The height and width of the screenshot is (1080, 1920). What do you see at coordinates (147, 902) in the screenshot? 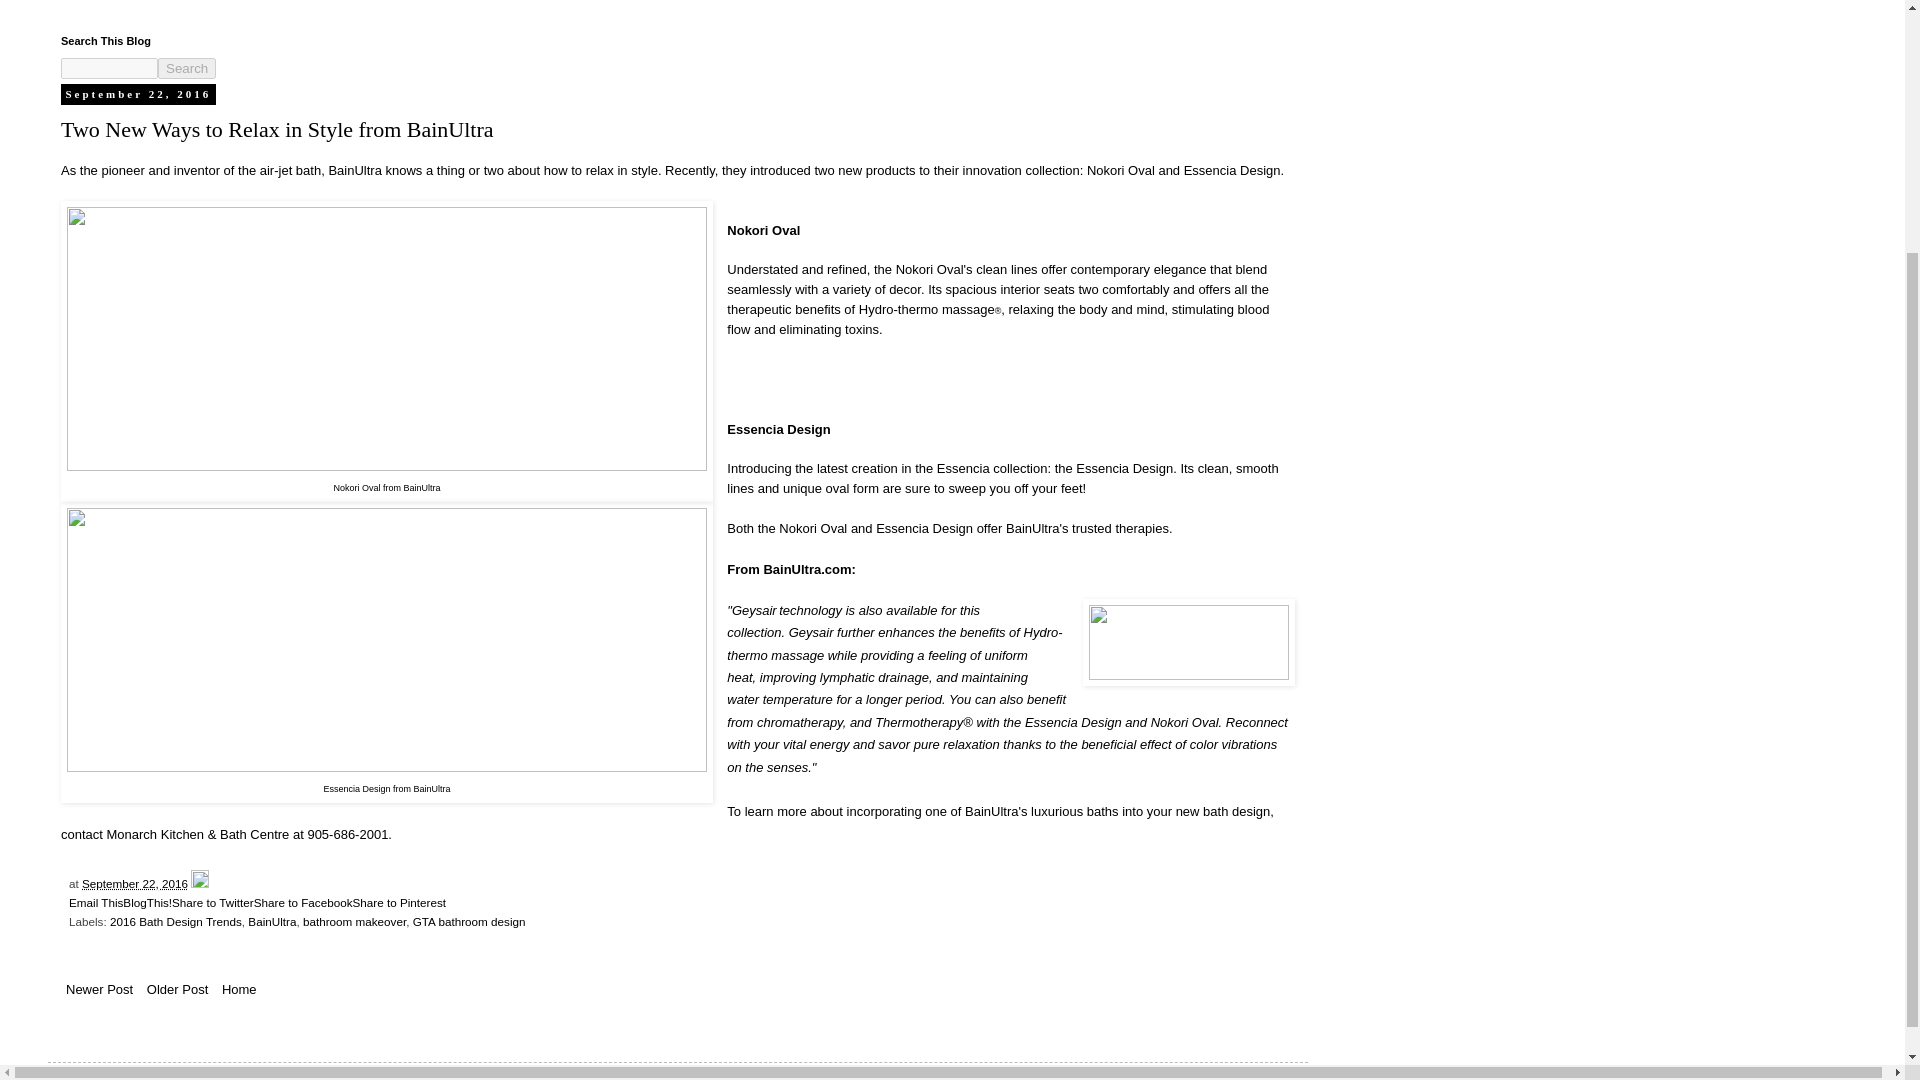
I see `BlogThis!` at bounding box center [147, 902].